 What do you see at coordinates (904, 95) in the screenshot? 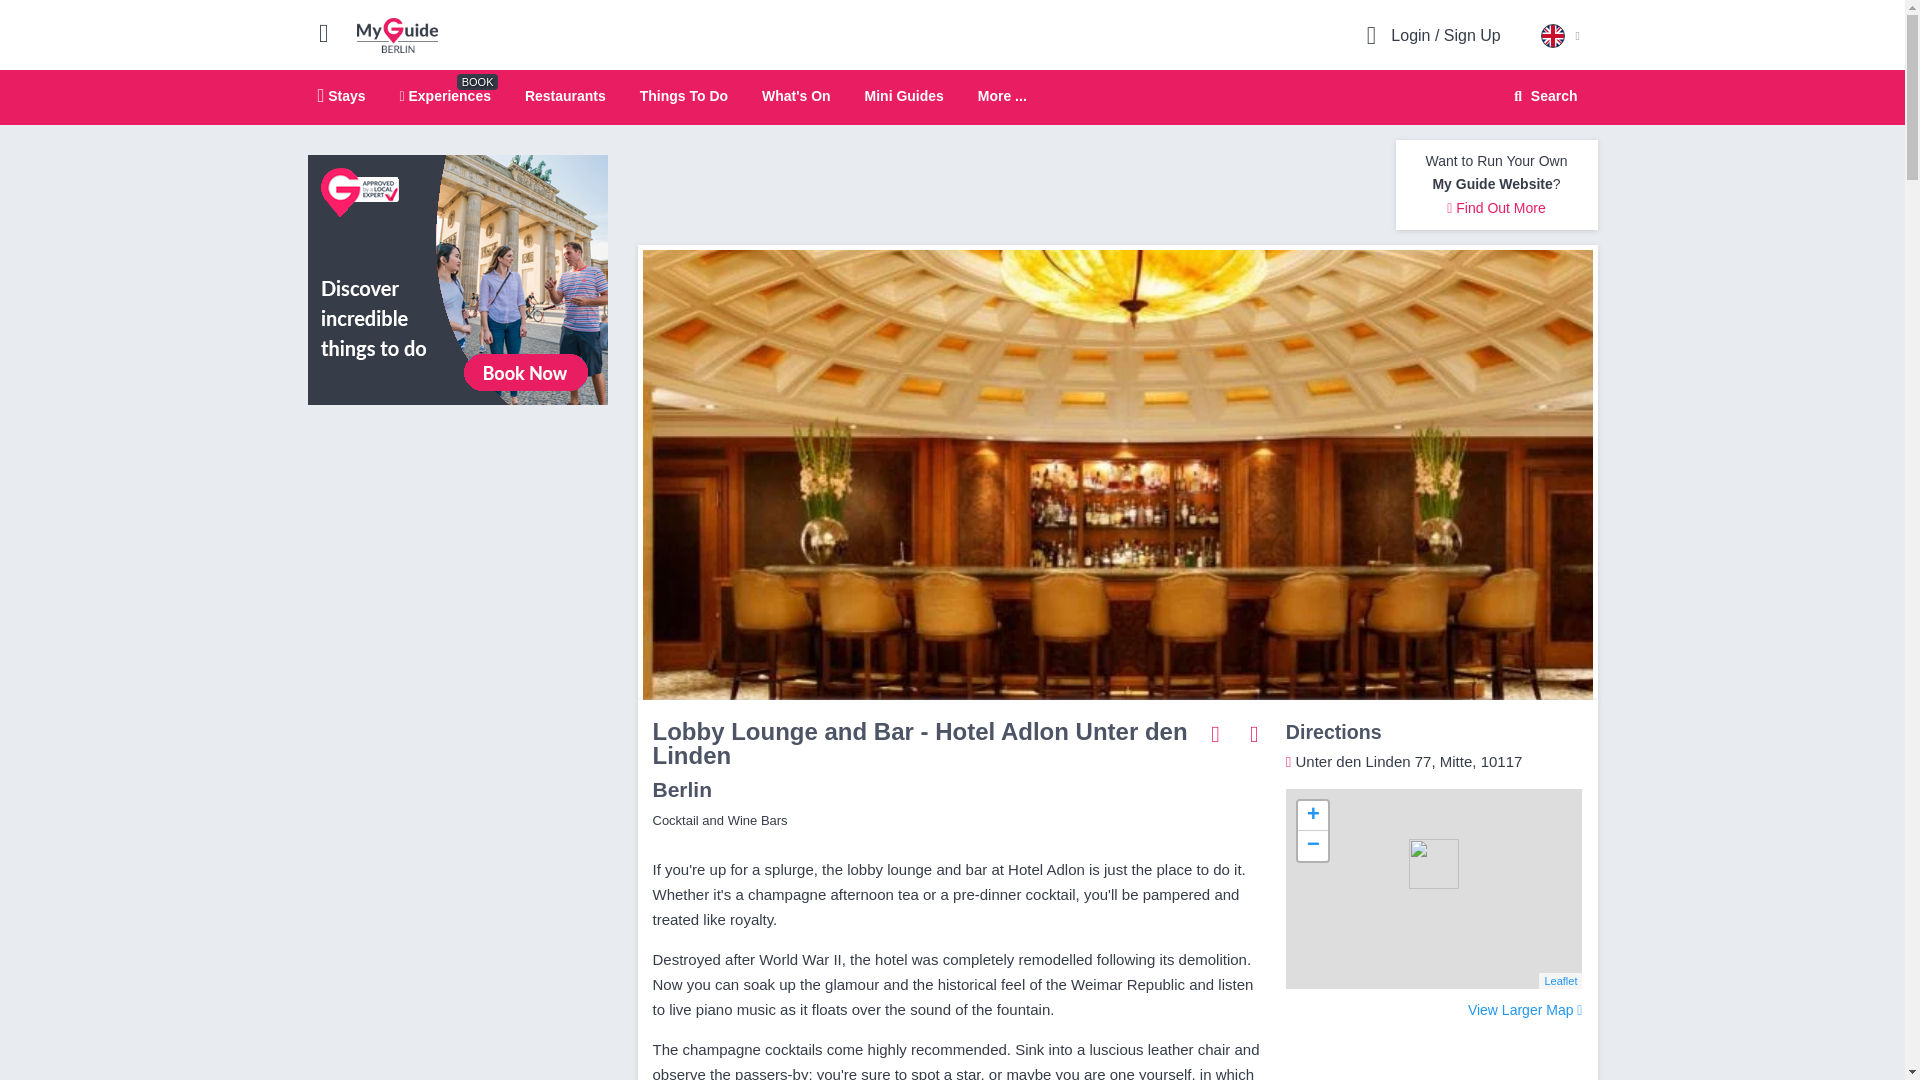
I see `Mini Guides` at bounding box center [904, 95].